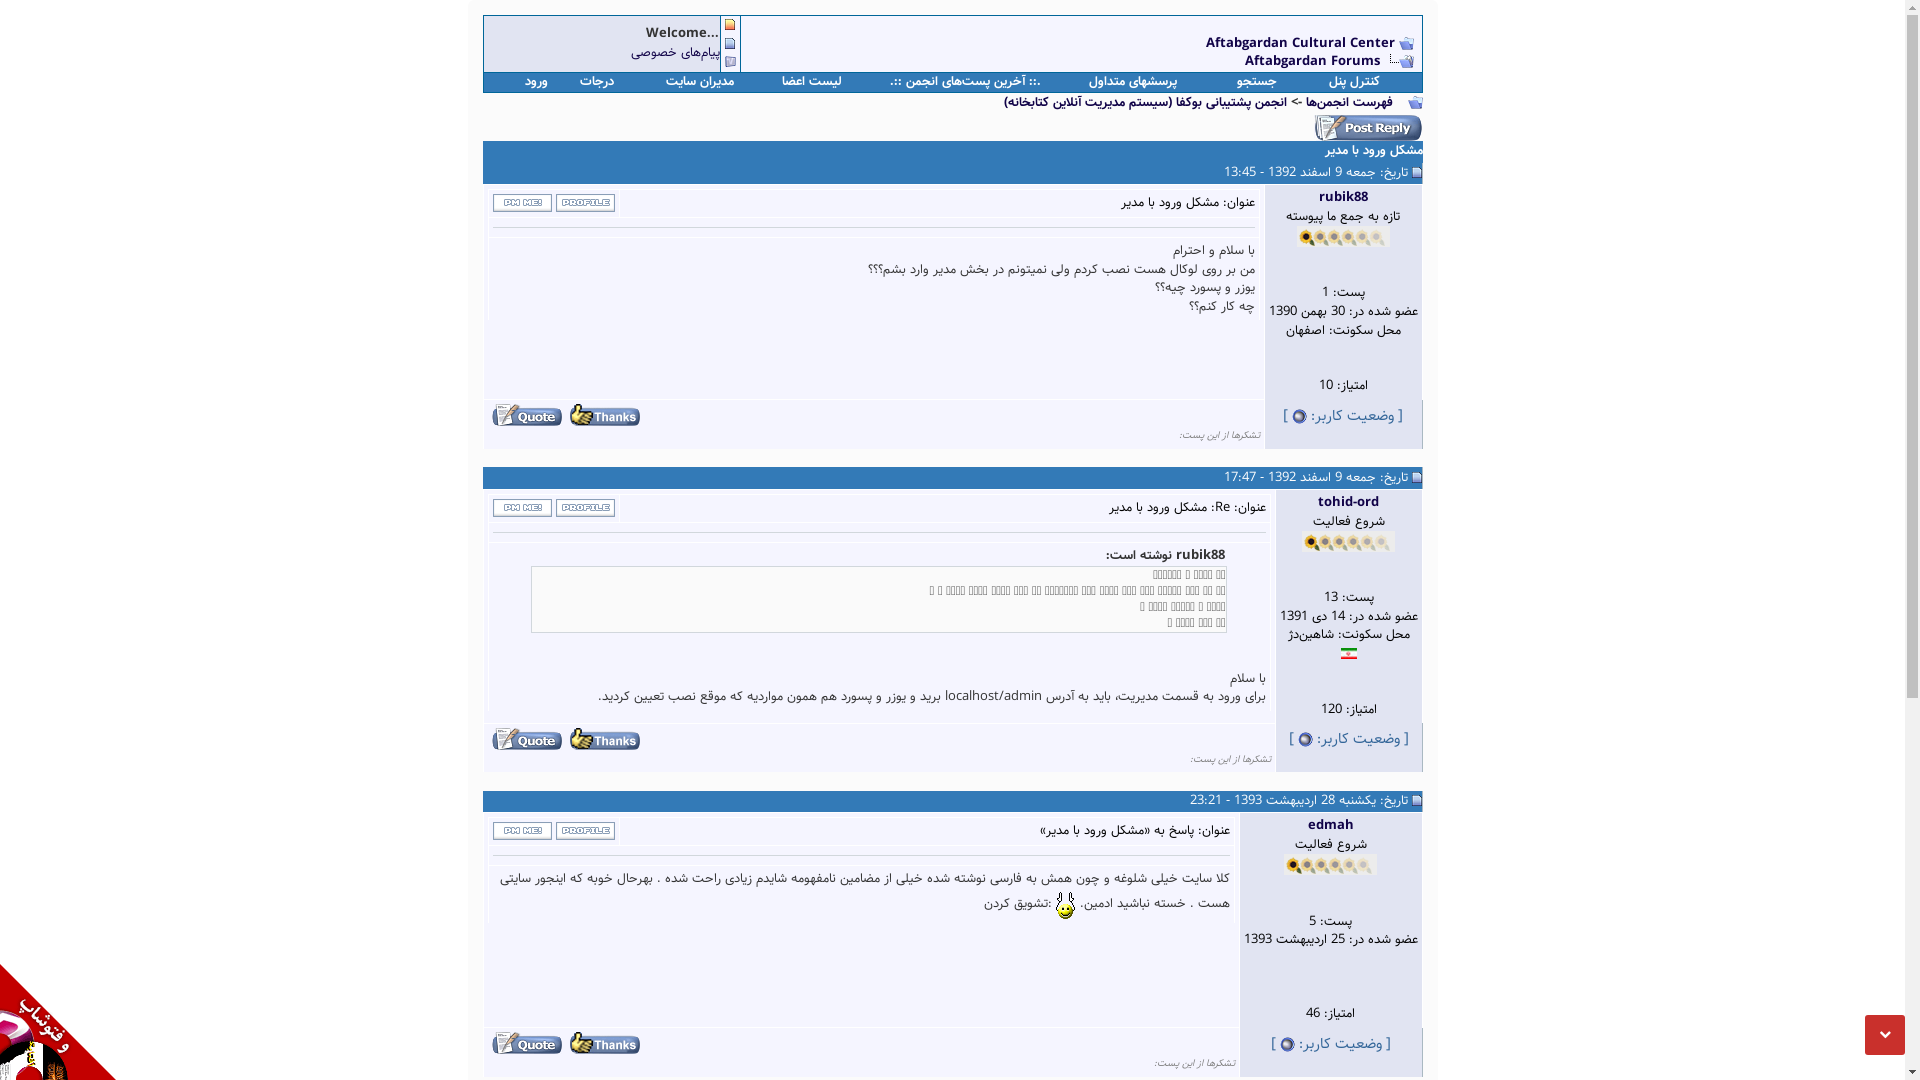  I want to click on rubik88, so click(1342, 197).